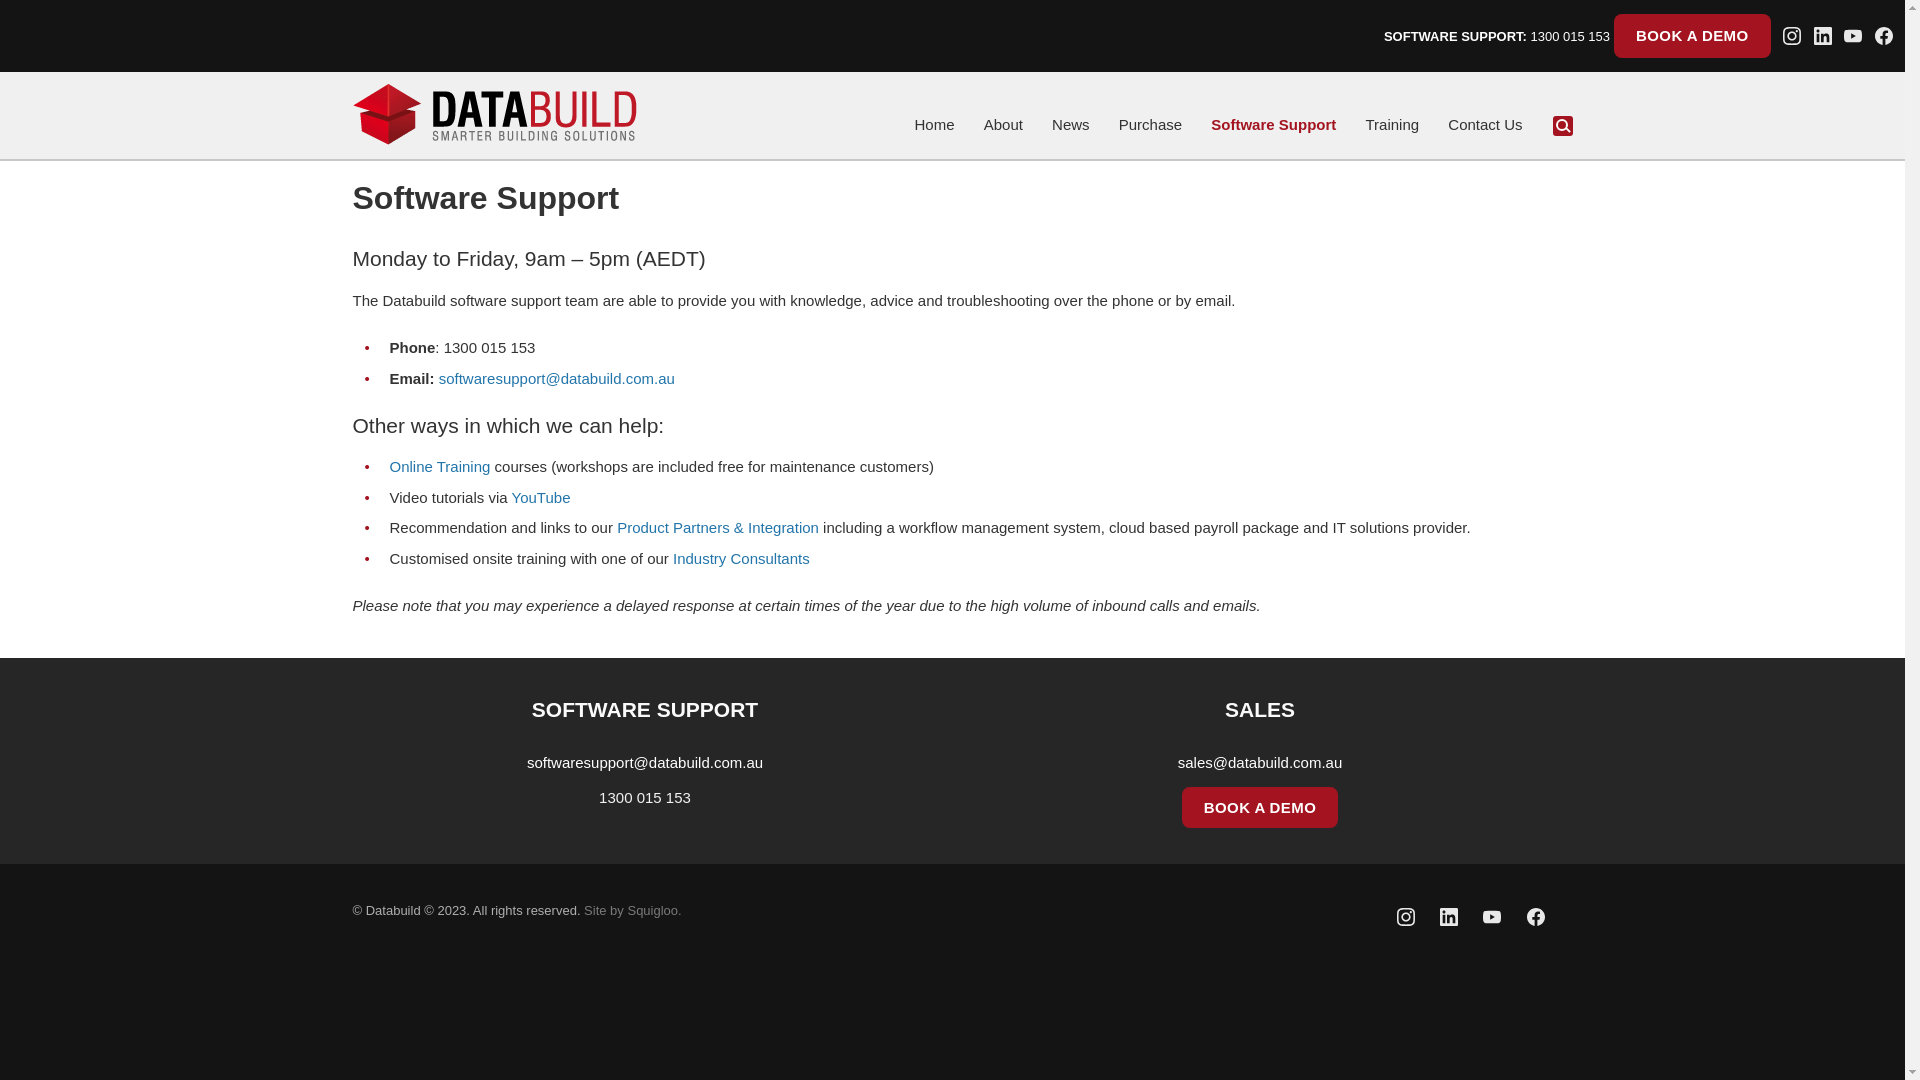 This screenshot has height=1080, width=1920. Describe the element at coordinates (1497, 36) in the screenshot. I see `SOFTWARE SUPPORT: 1300 015 153` at that location.